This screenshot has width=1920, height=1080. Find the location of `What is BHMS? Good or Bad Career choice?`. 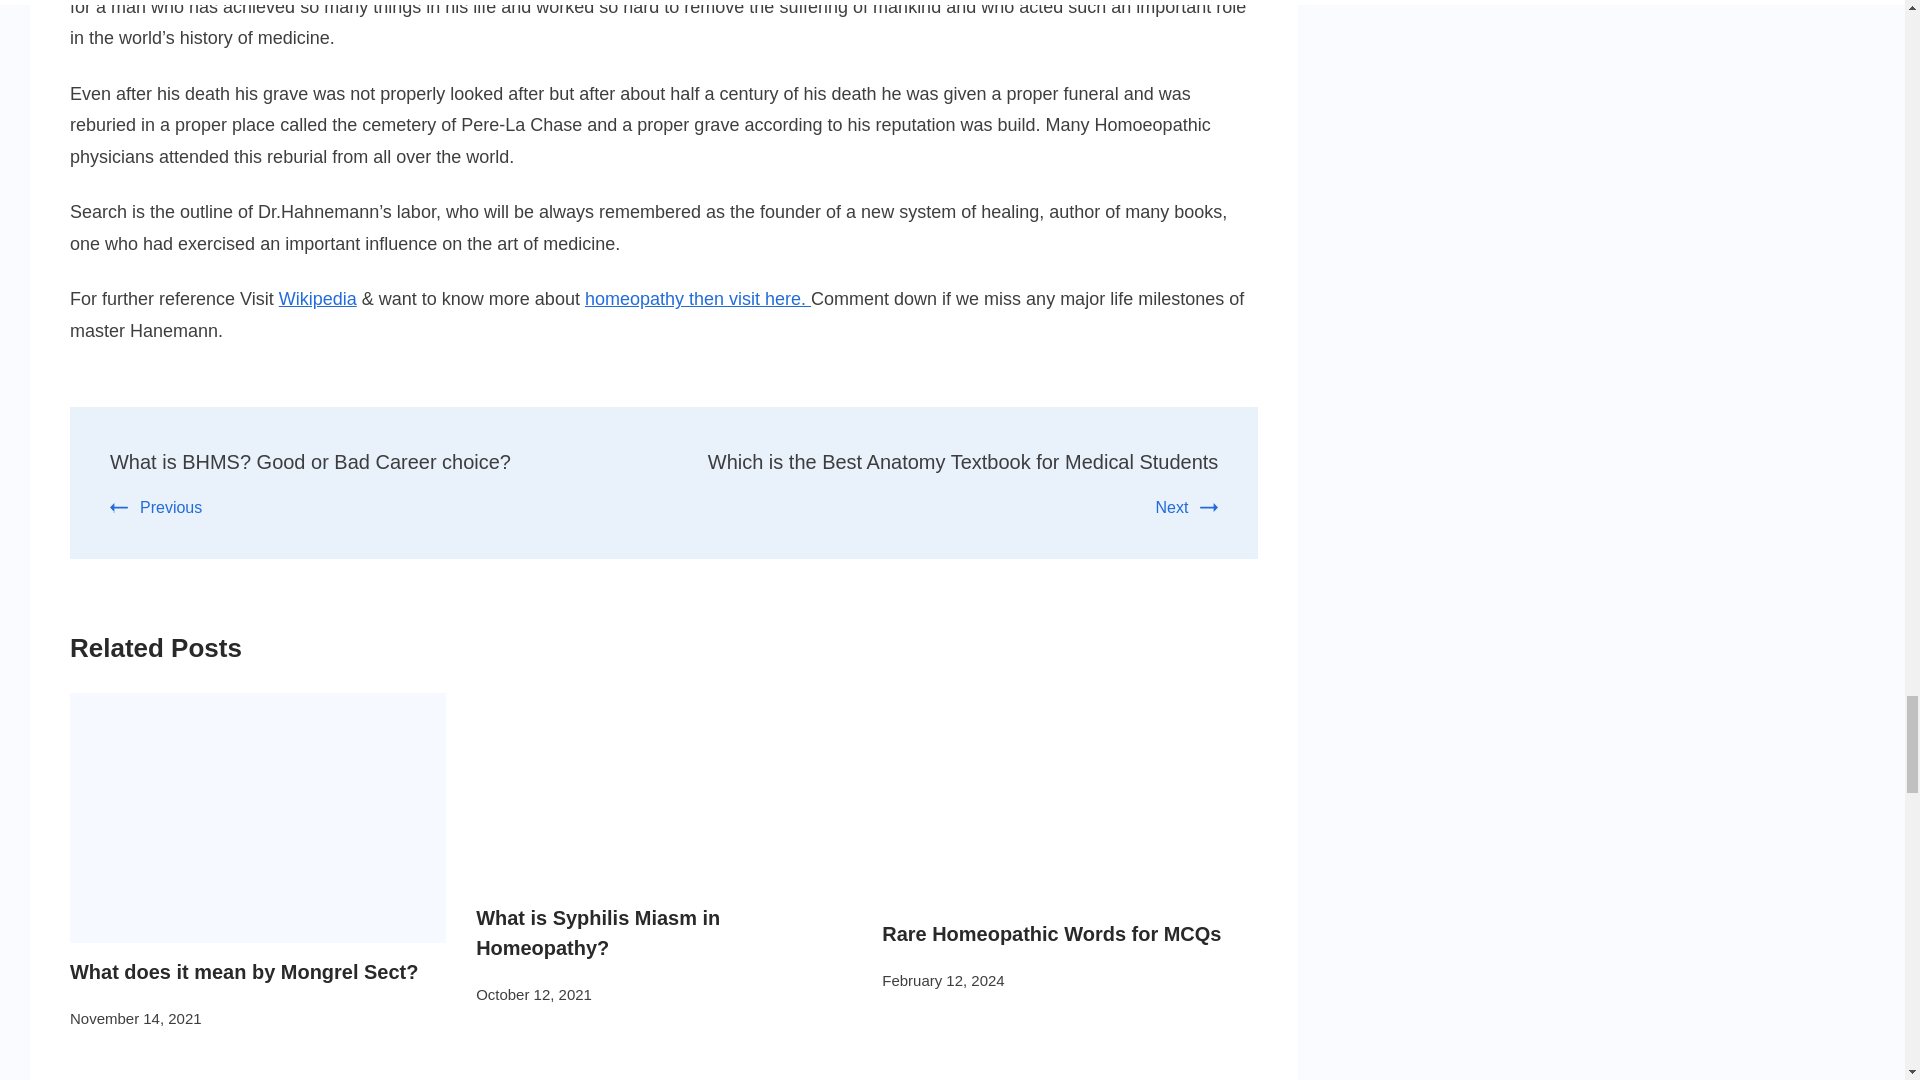

What is BHMS? Good or Bad Career choice? is located at coordinates (310, 462).